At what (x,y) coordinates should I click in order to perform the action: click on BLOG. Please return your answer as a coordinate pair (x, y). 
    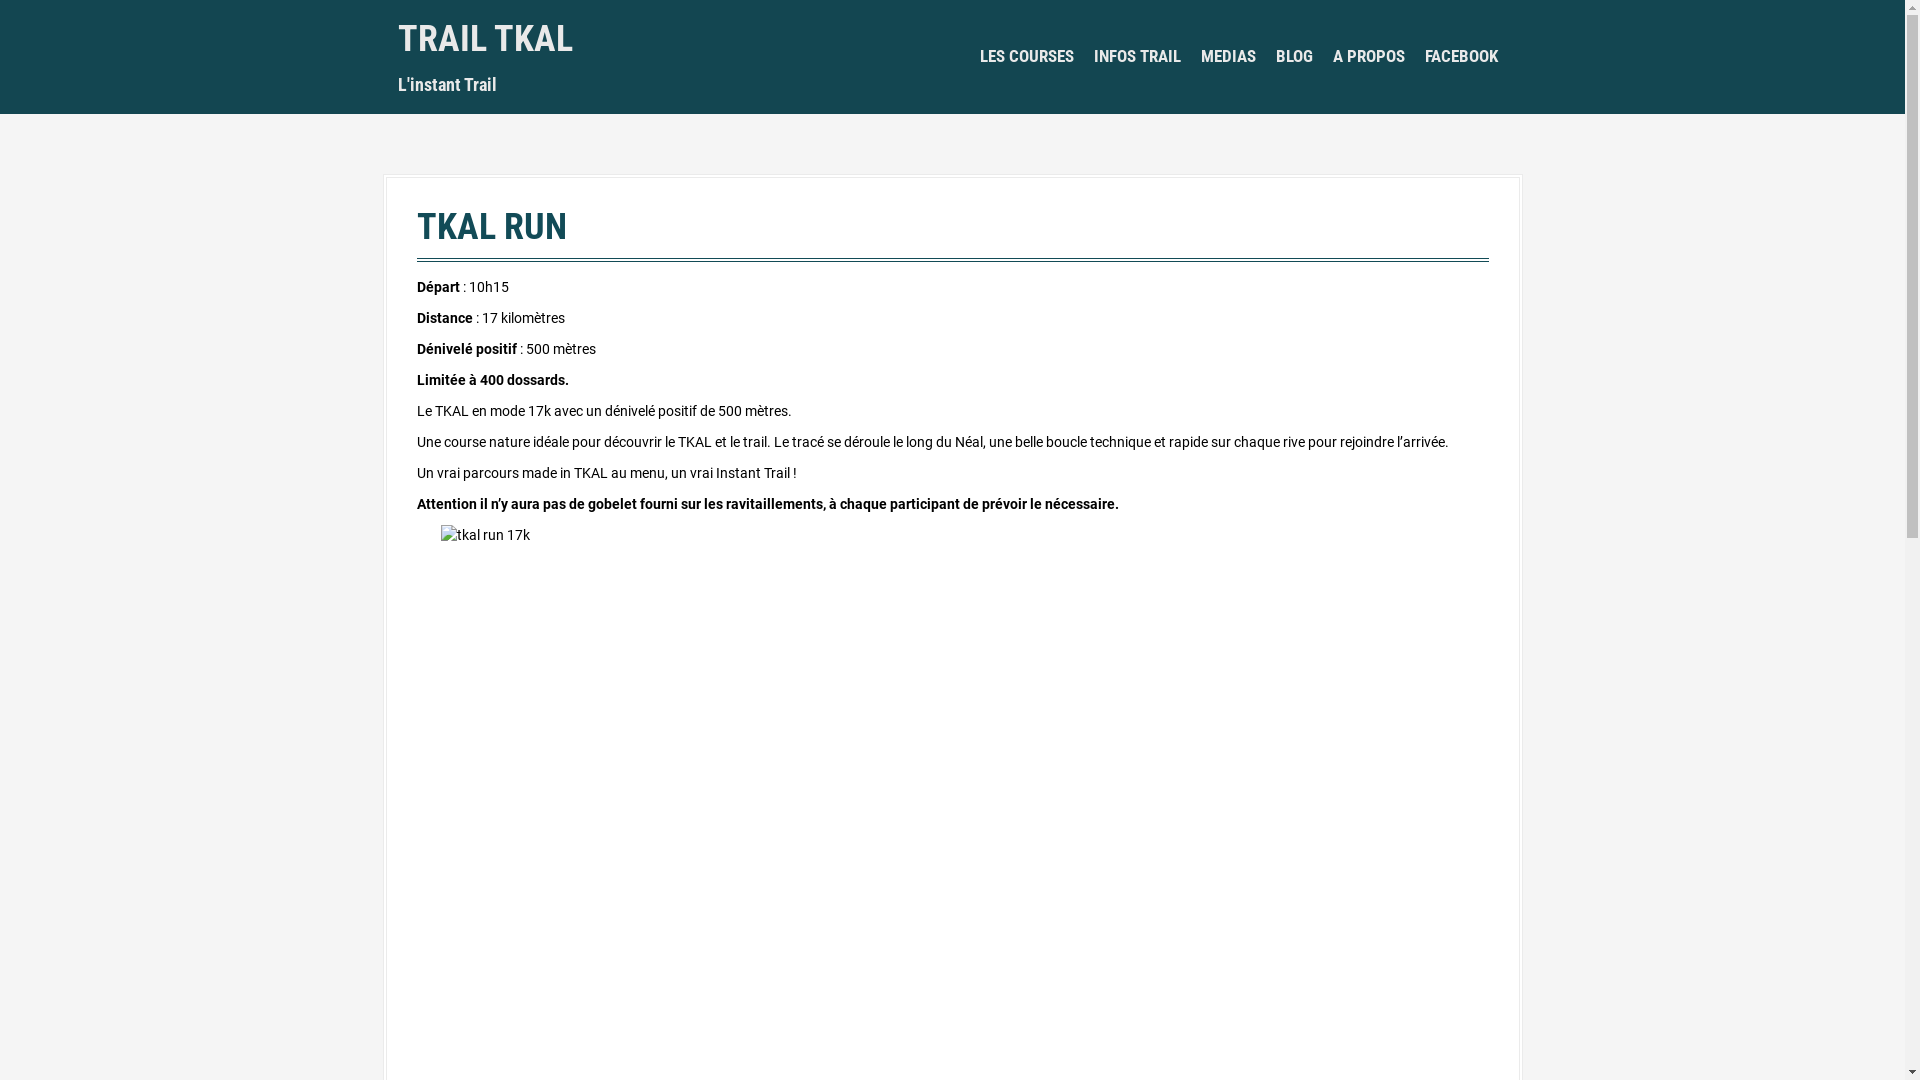
    Looking at the image, I should click on (1294, 57).